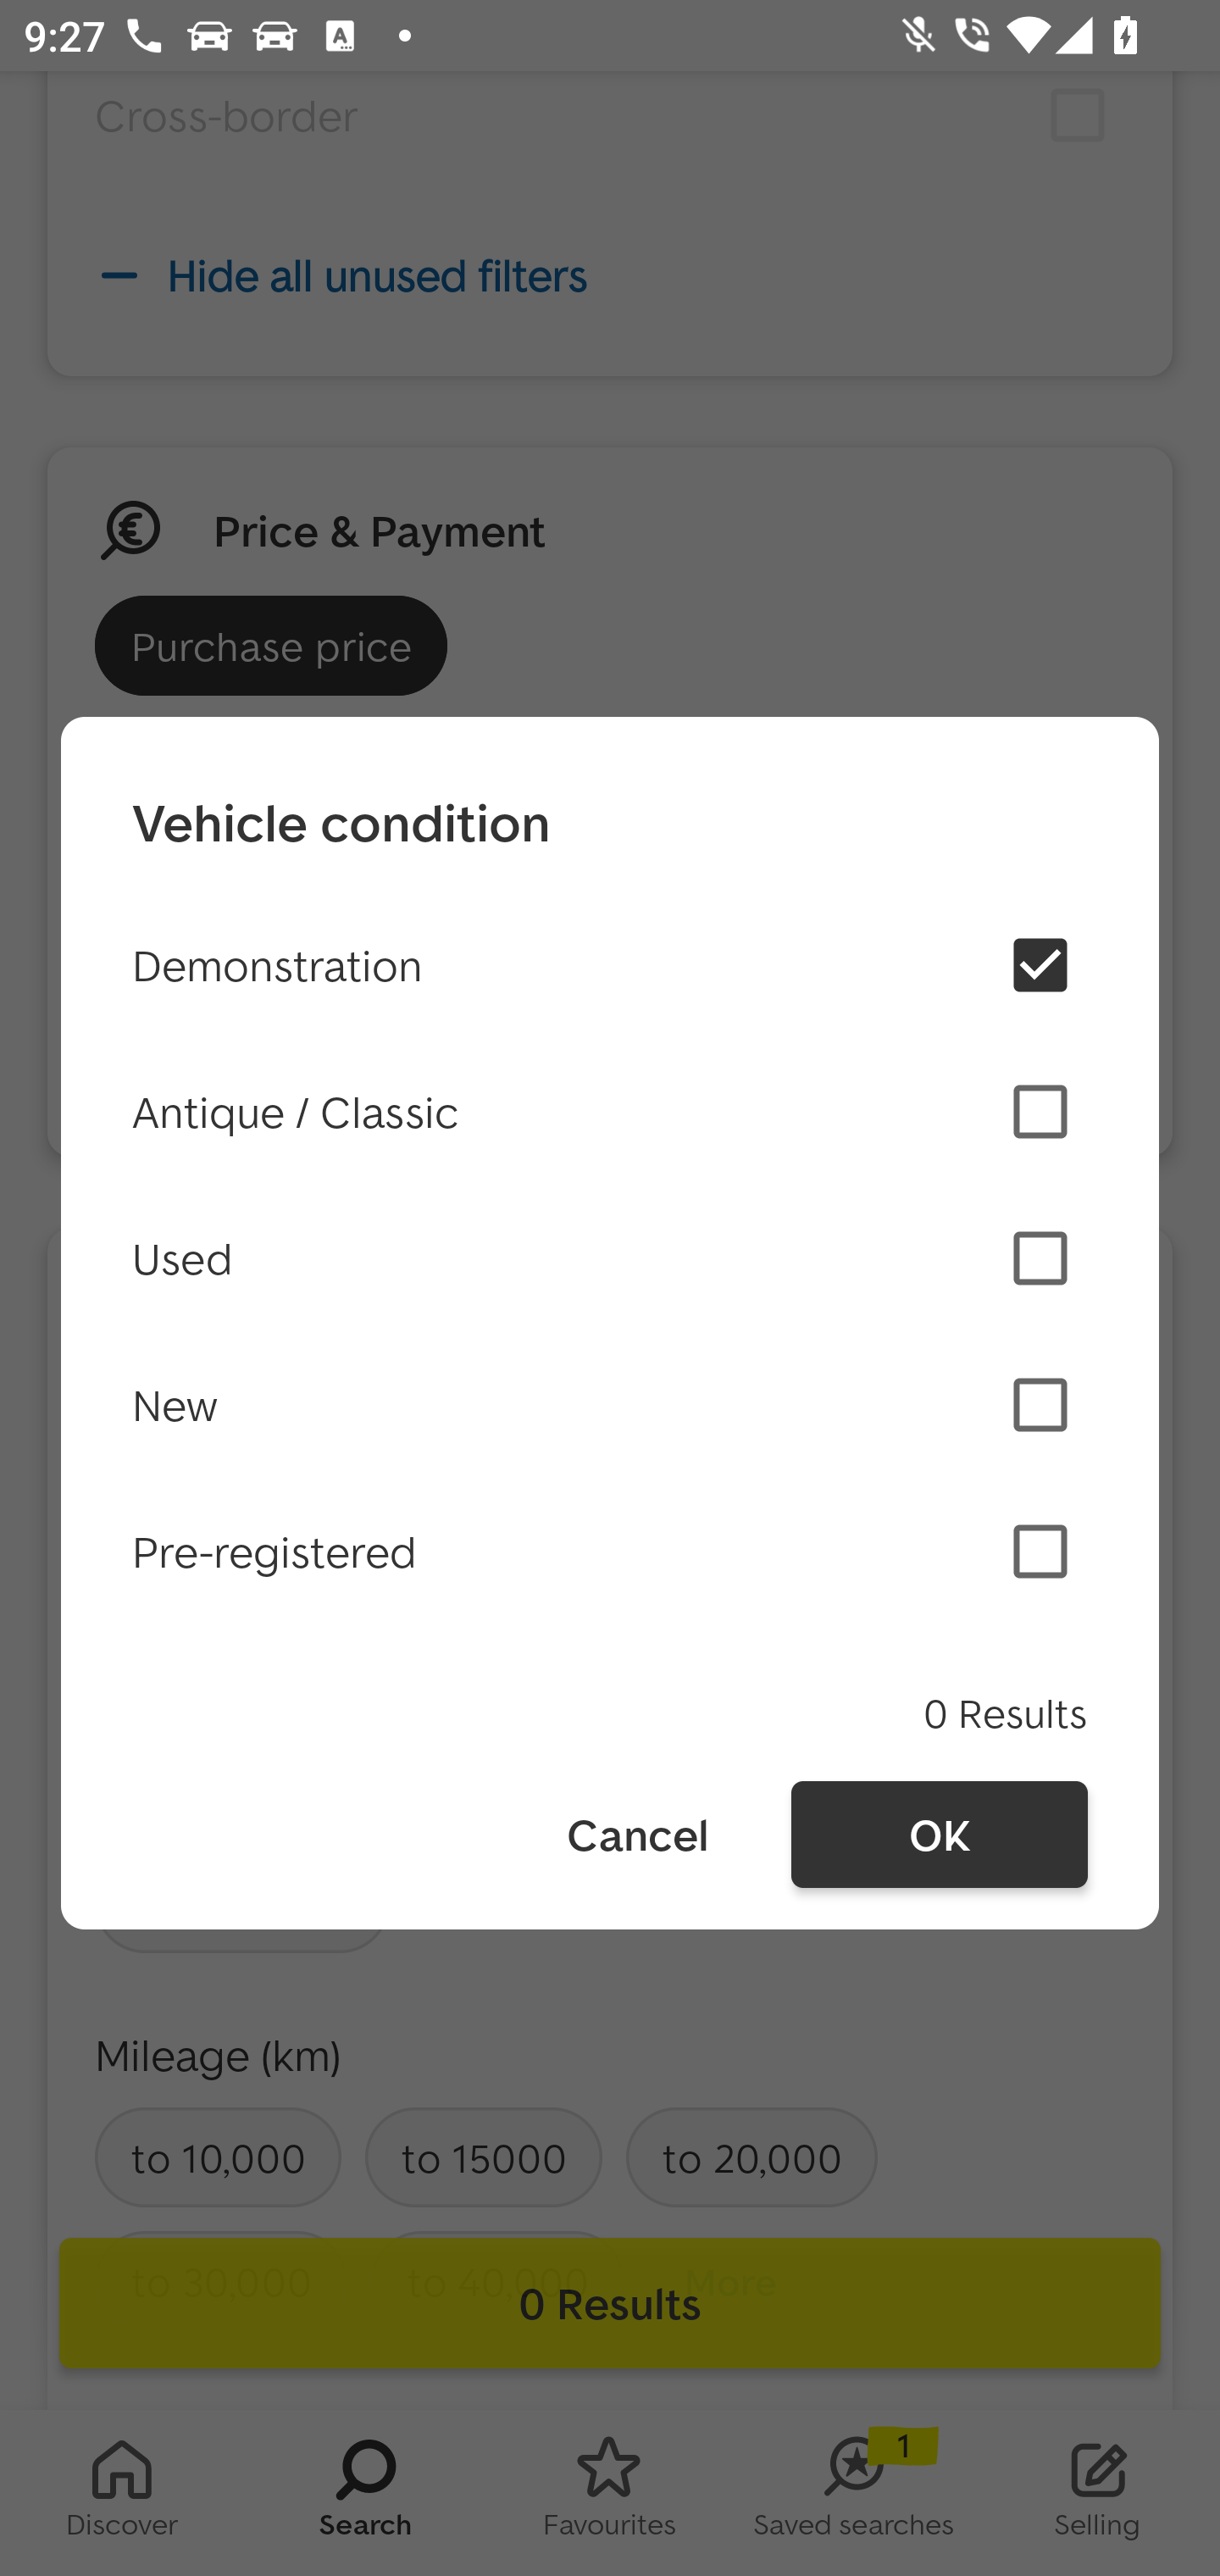 The image size is (1220, 2576). Describe the element at coordinates (610, 1257) in the screenshot. I see `Used` at that location.